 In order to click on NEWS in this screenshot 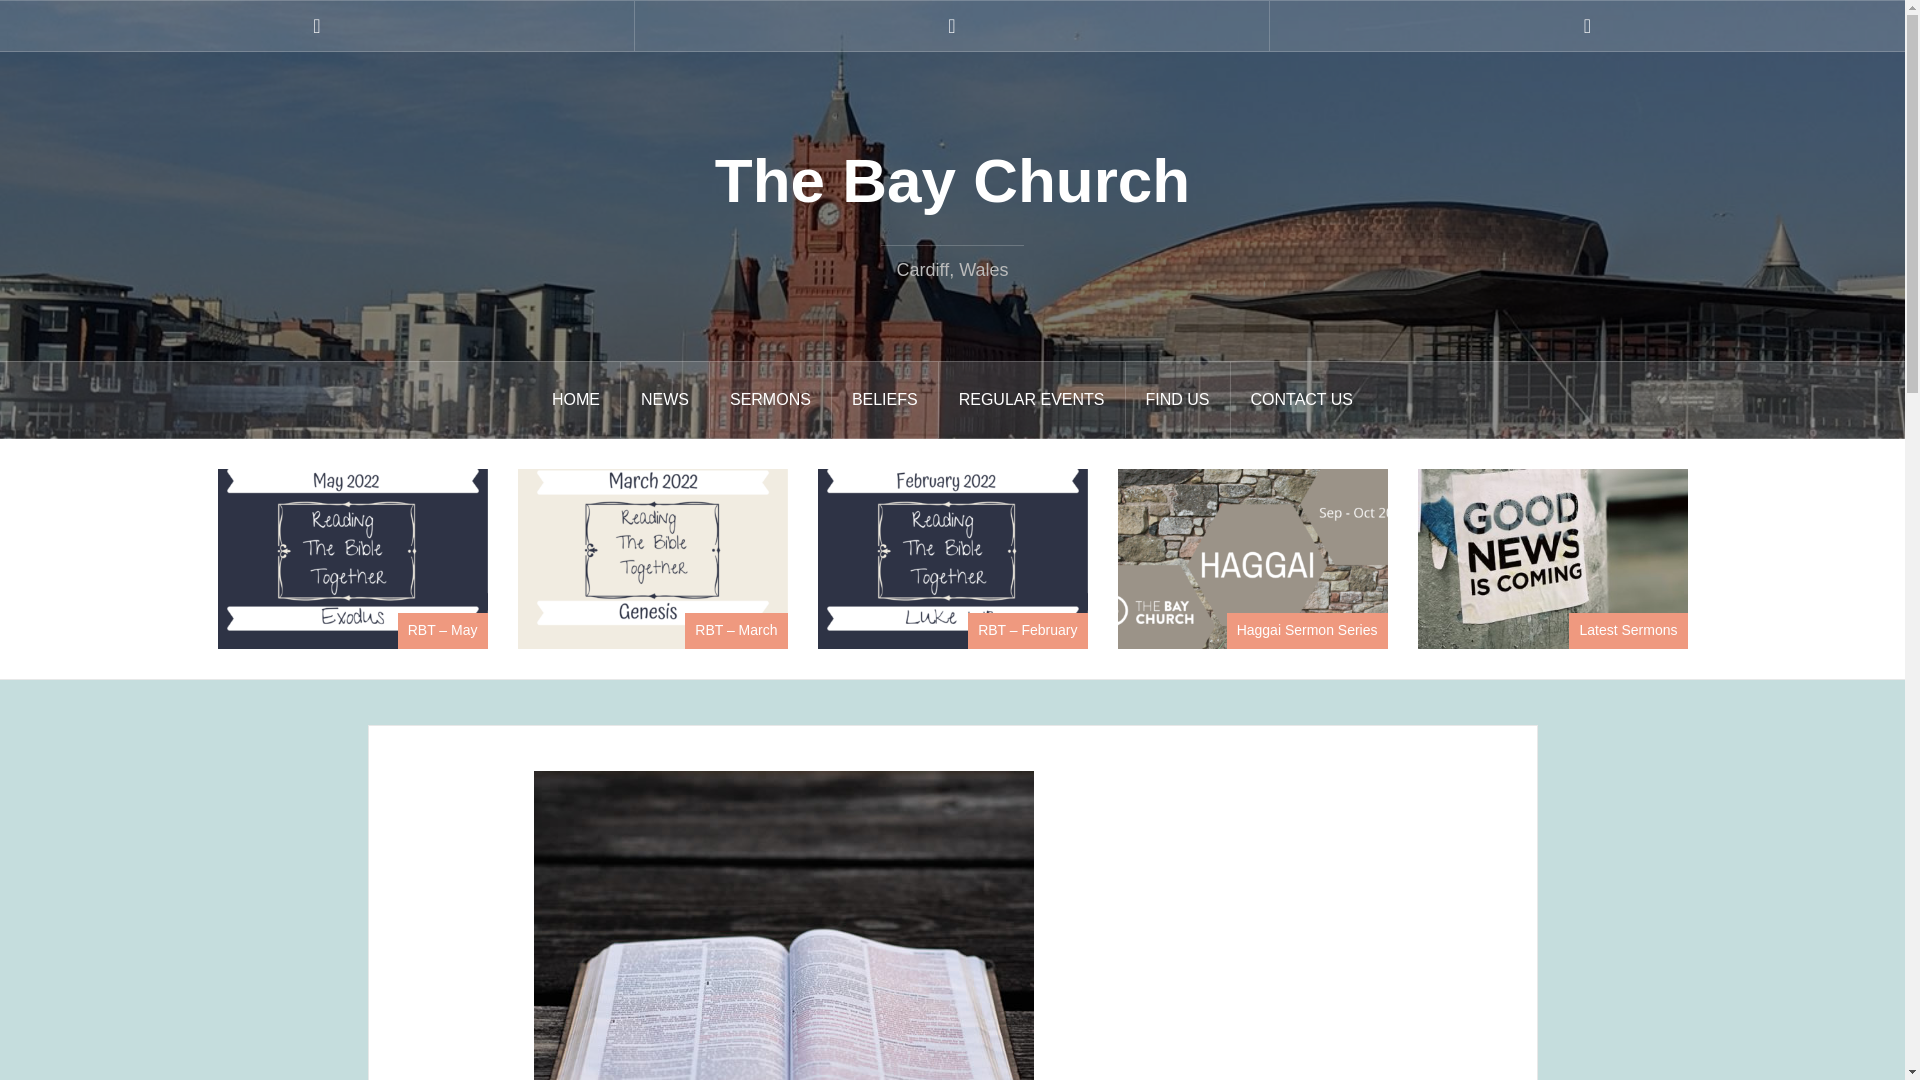, I will do `click(665, 400)`.